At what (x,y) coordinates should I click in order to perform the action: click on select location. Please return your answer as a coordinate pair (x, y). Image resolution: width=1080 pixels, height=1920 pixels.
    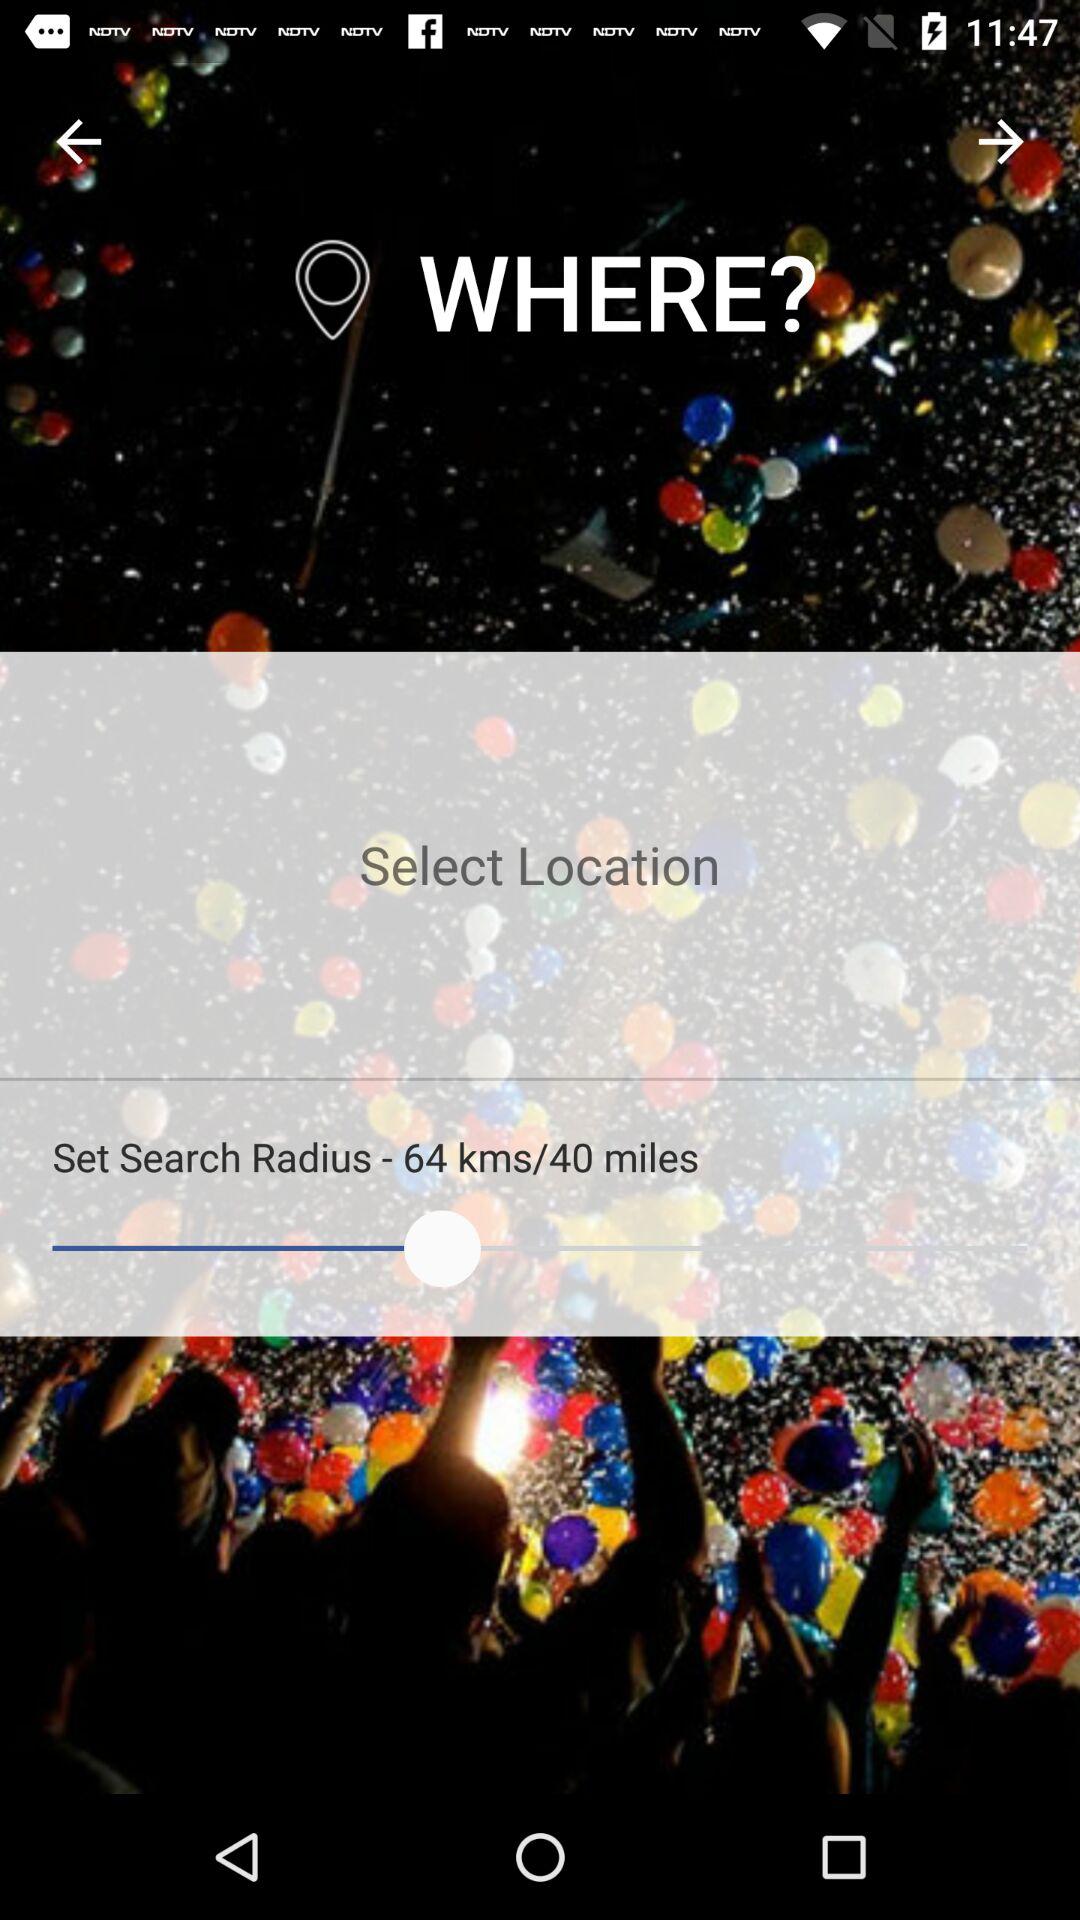
    Looking at the image, I should click on (540, 864).